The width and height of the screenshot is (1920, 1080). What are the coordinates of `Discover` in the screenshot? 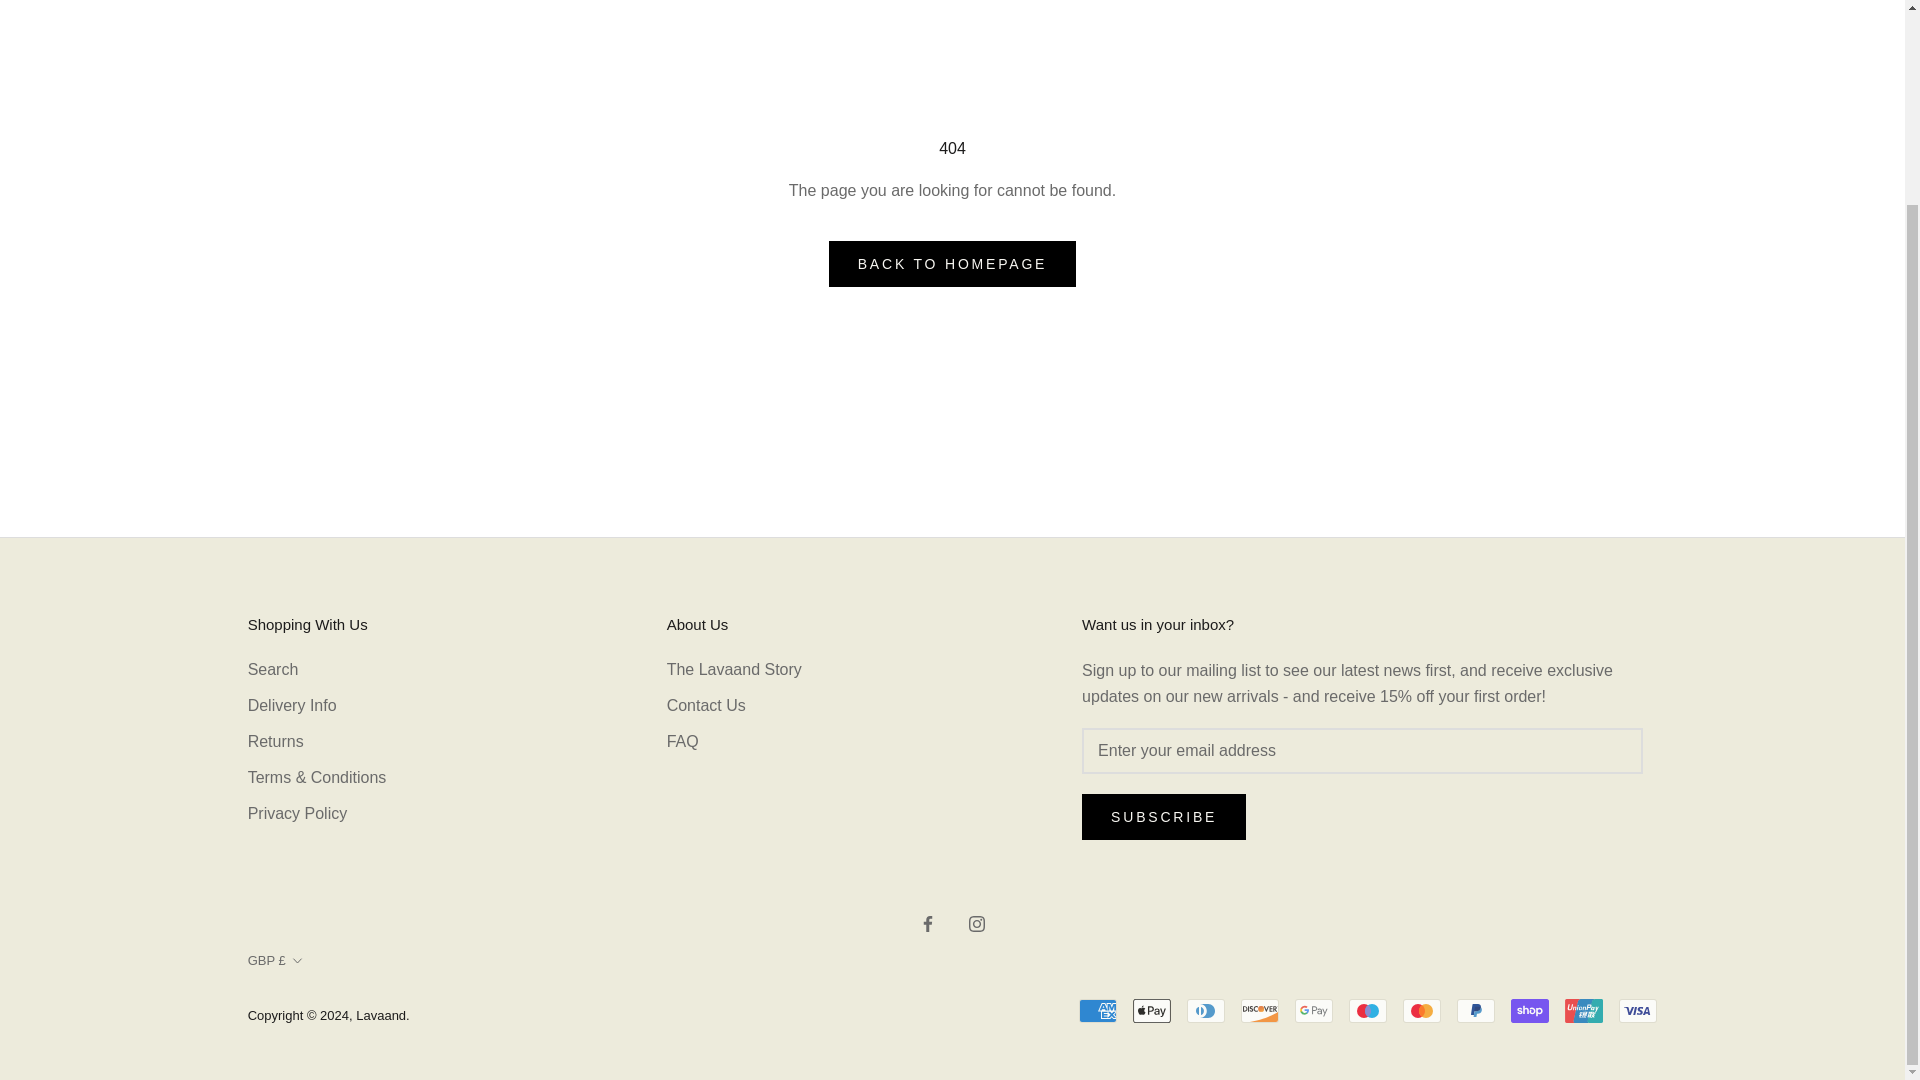 It's located at (1259, 1010).